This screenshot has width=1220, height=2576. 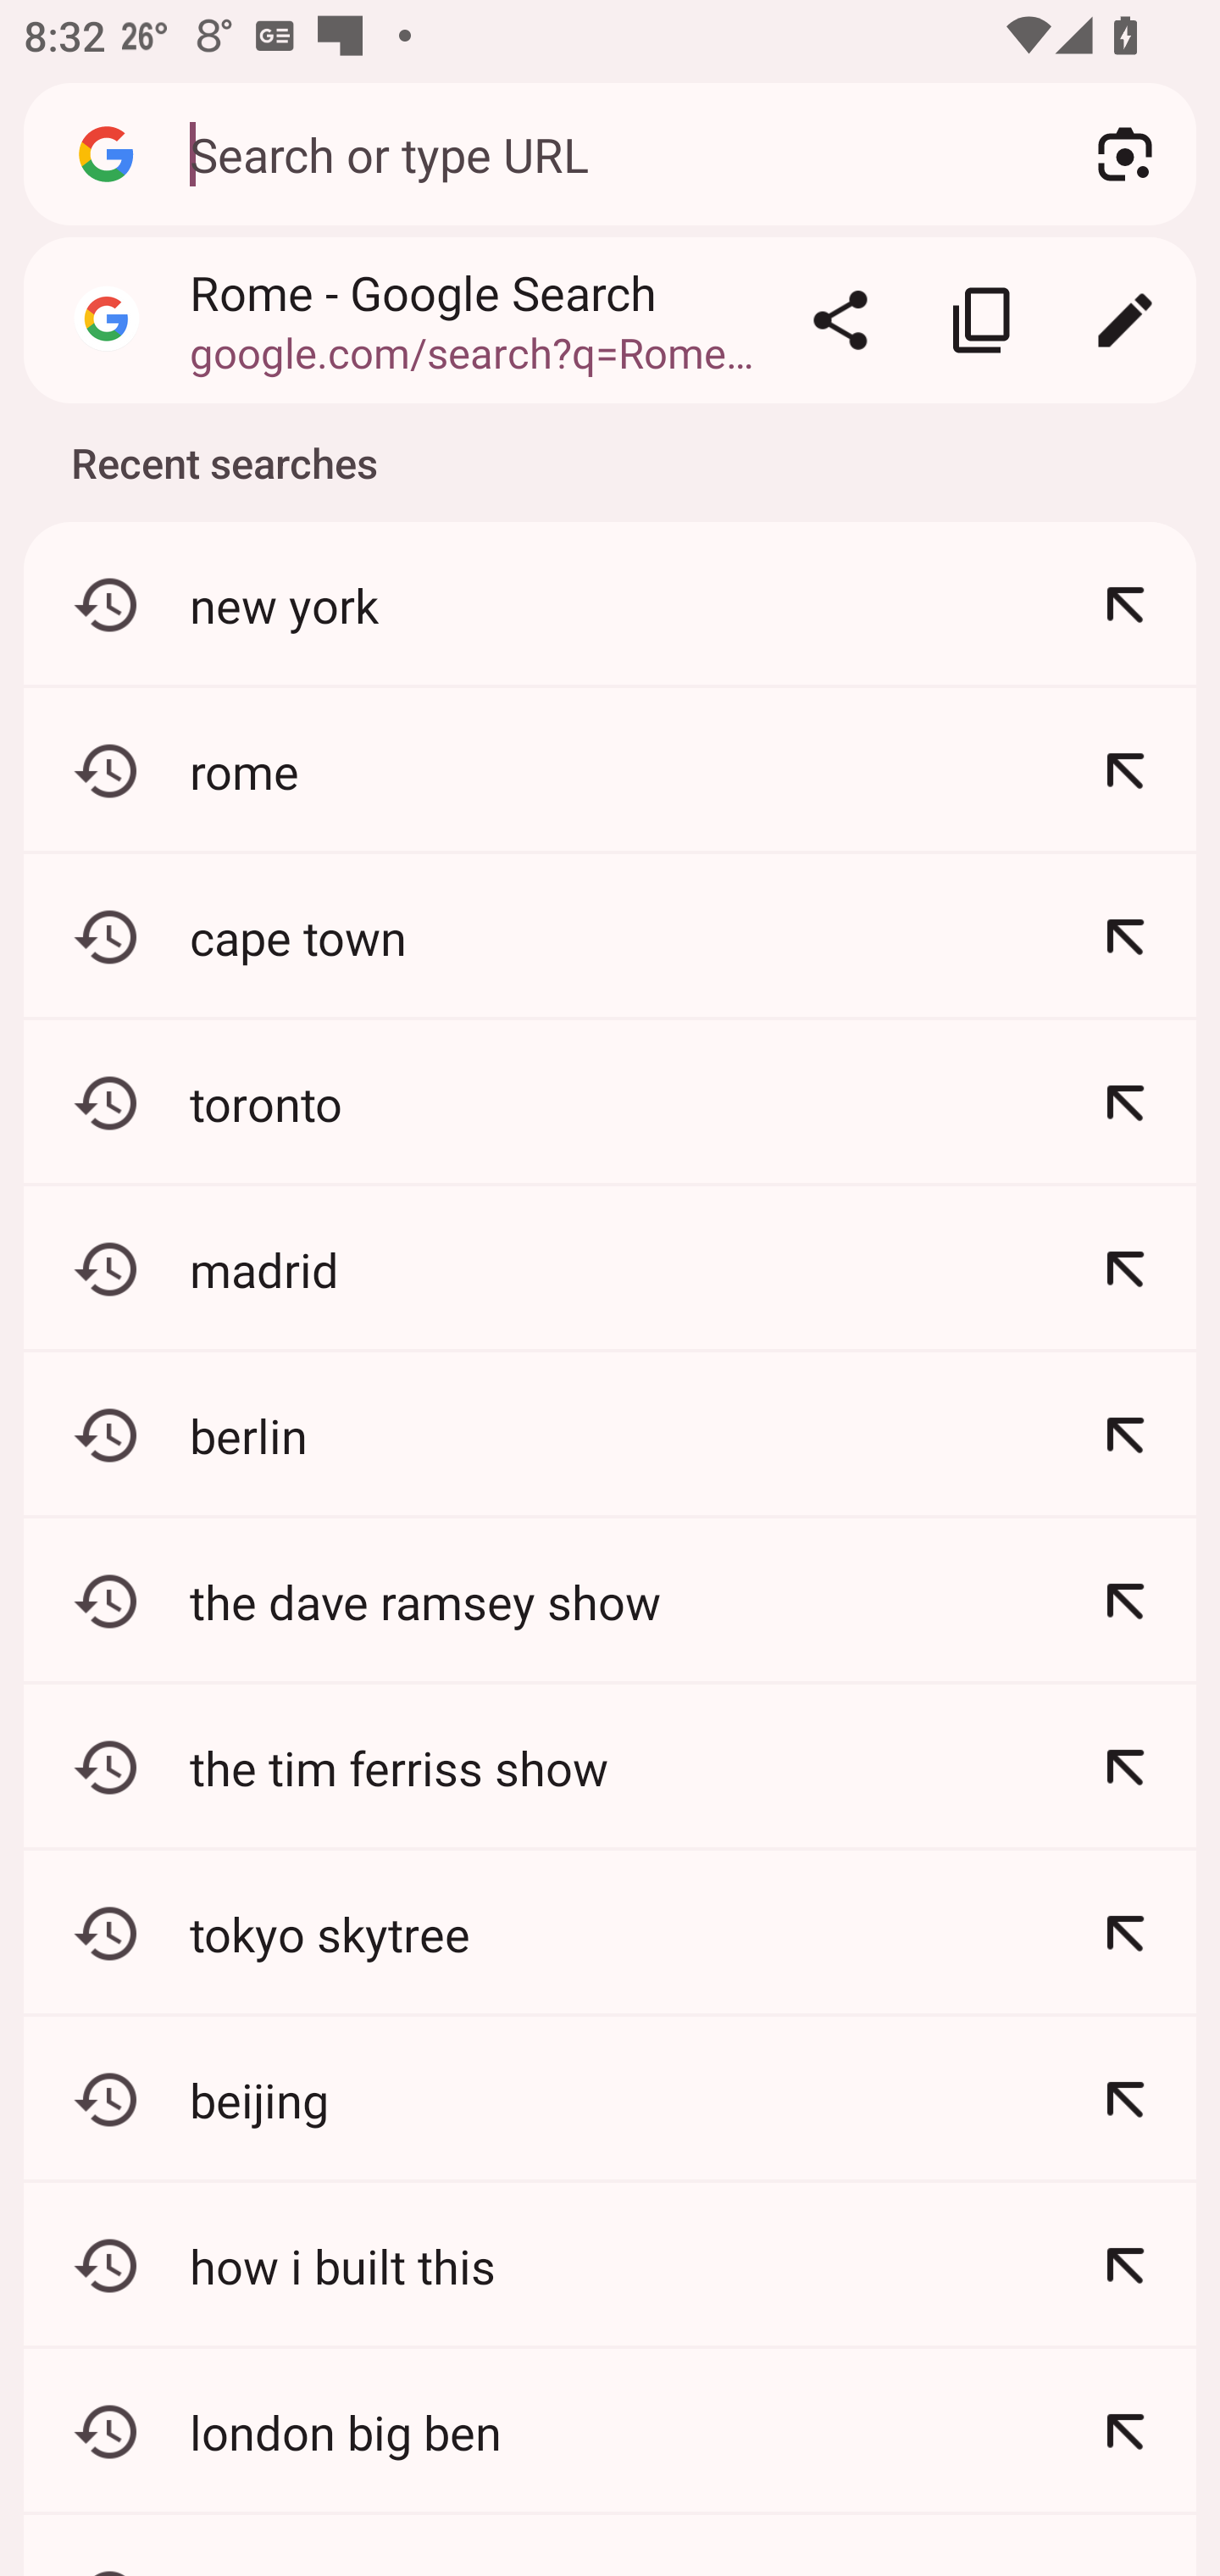 I want to click on new york Refine: new york, so click(x=610, y=605).